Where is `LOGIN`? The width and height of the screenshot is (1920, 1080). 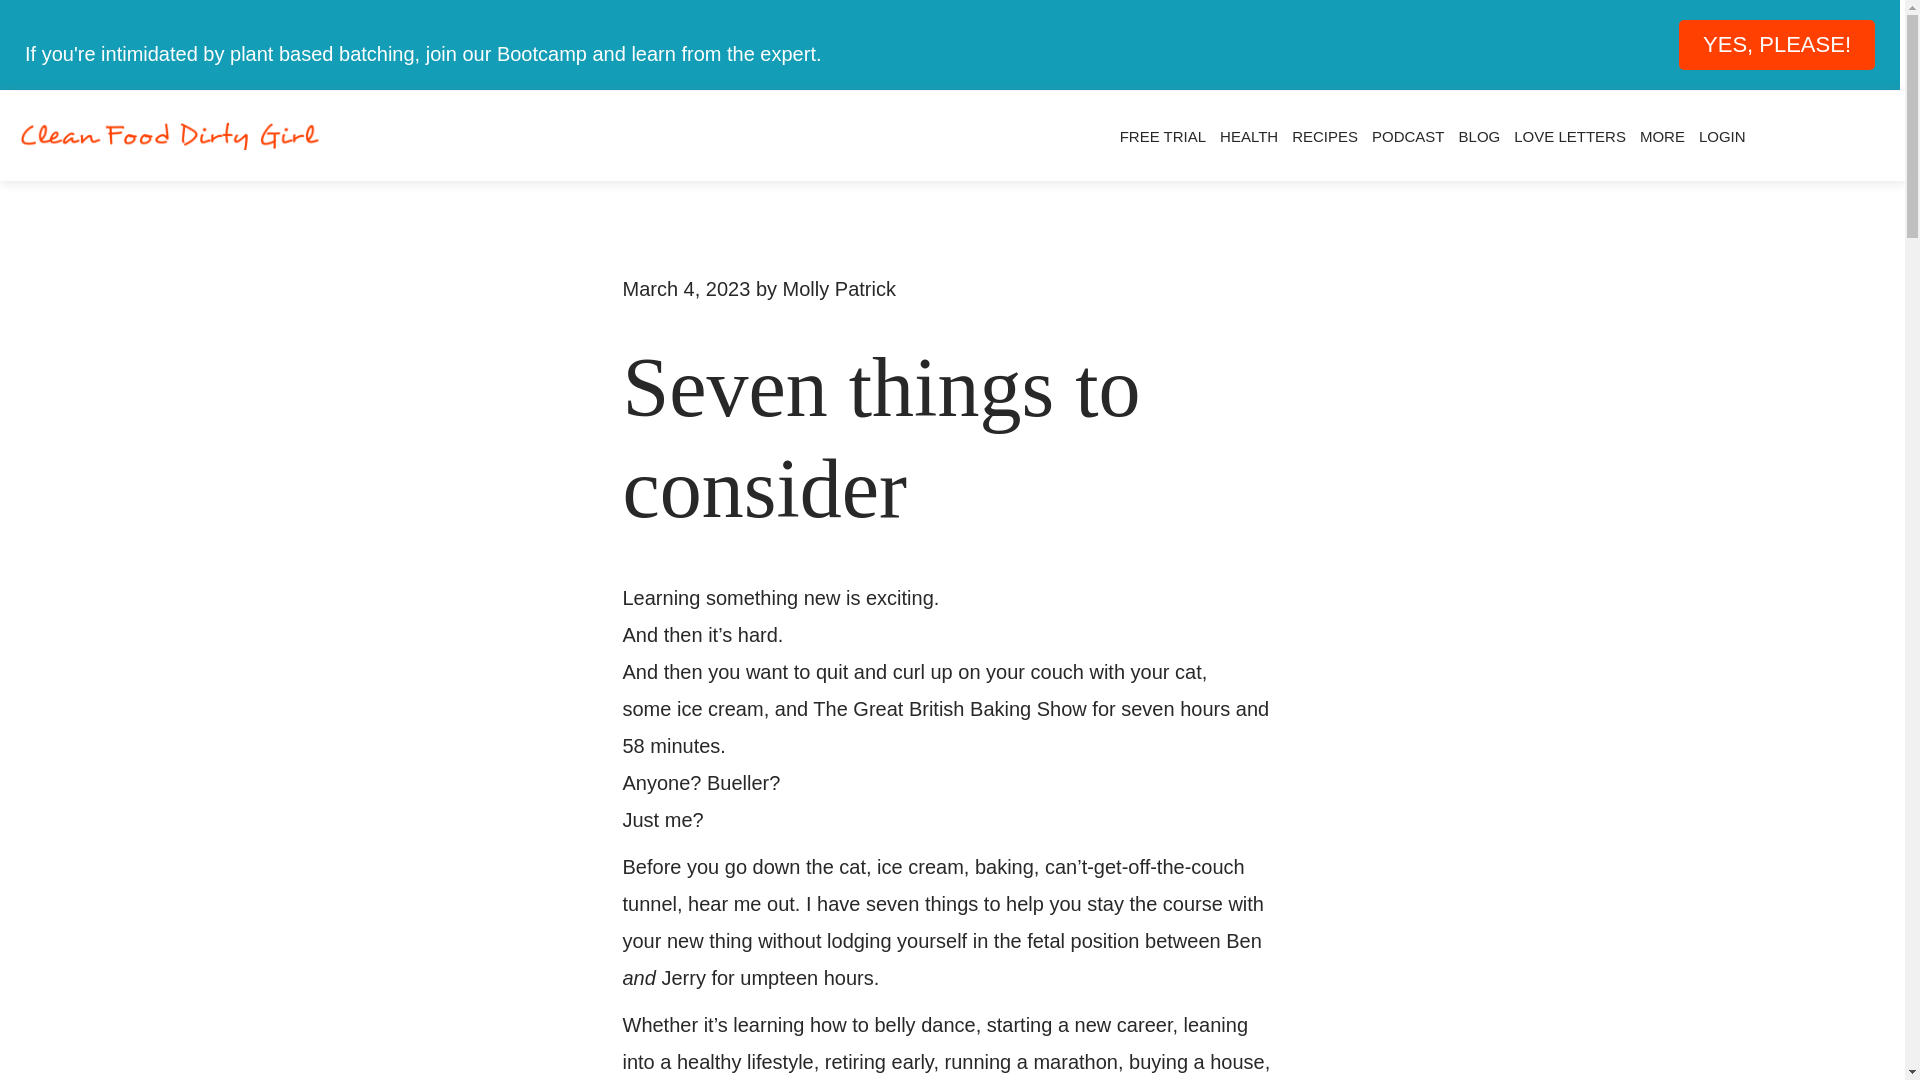
LOGIN is located at coordinates (1722, 136).